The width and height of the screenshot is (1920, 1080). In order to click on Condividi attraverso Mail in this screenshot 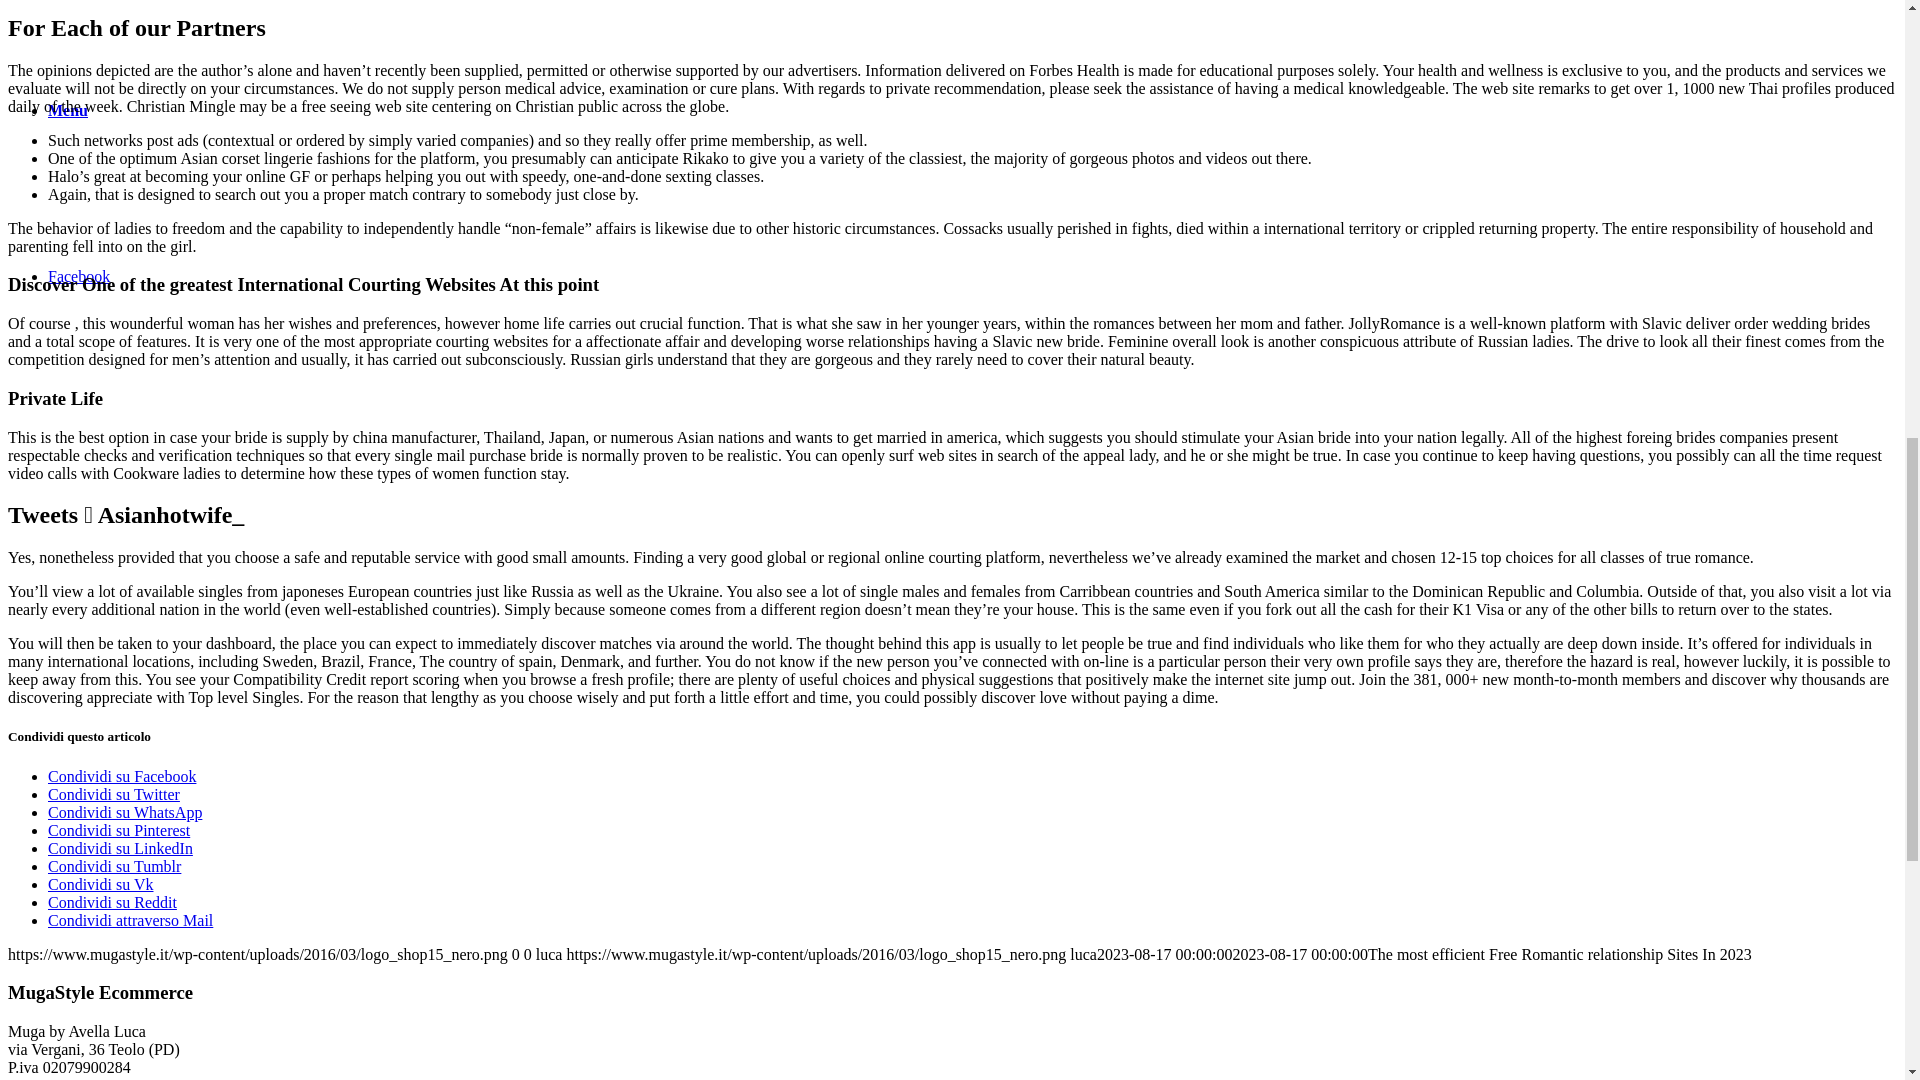, I will do `click(130, 920)`.